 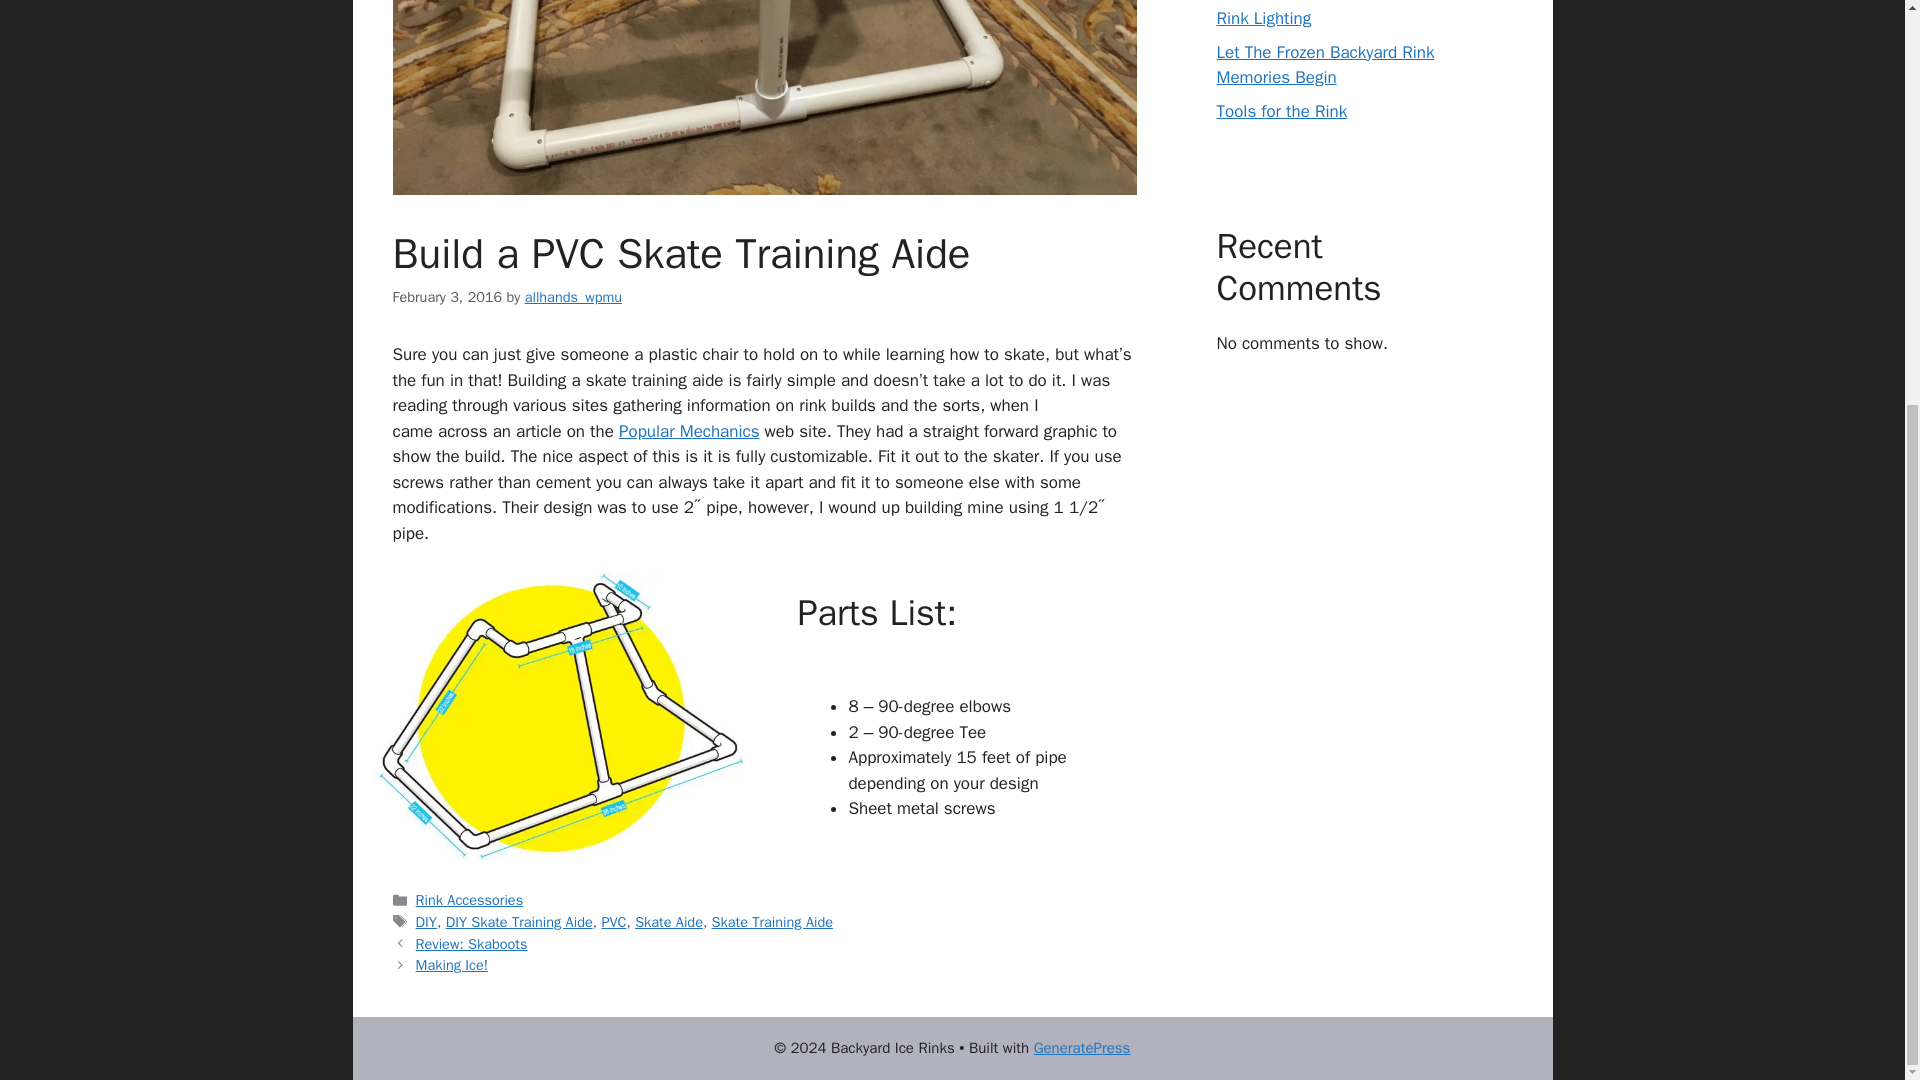 I want to click on Tools for the Rink, so click(x=1281, y=112).